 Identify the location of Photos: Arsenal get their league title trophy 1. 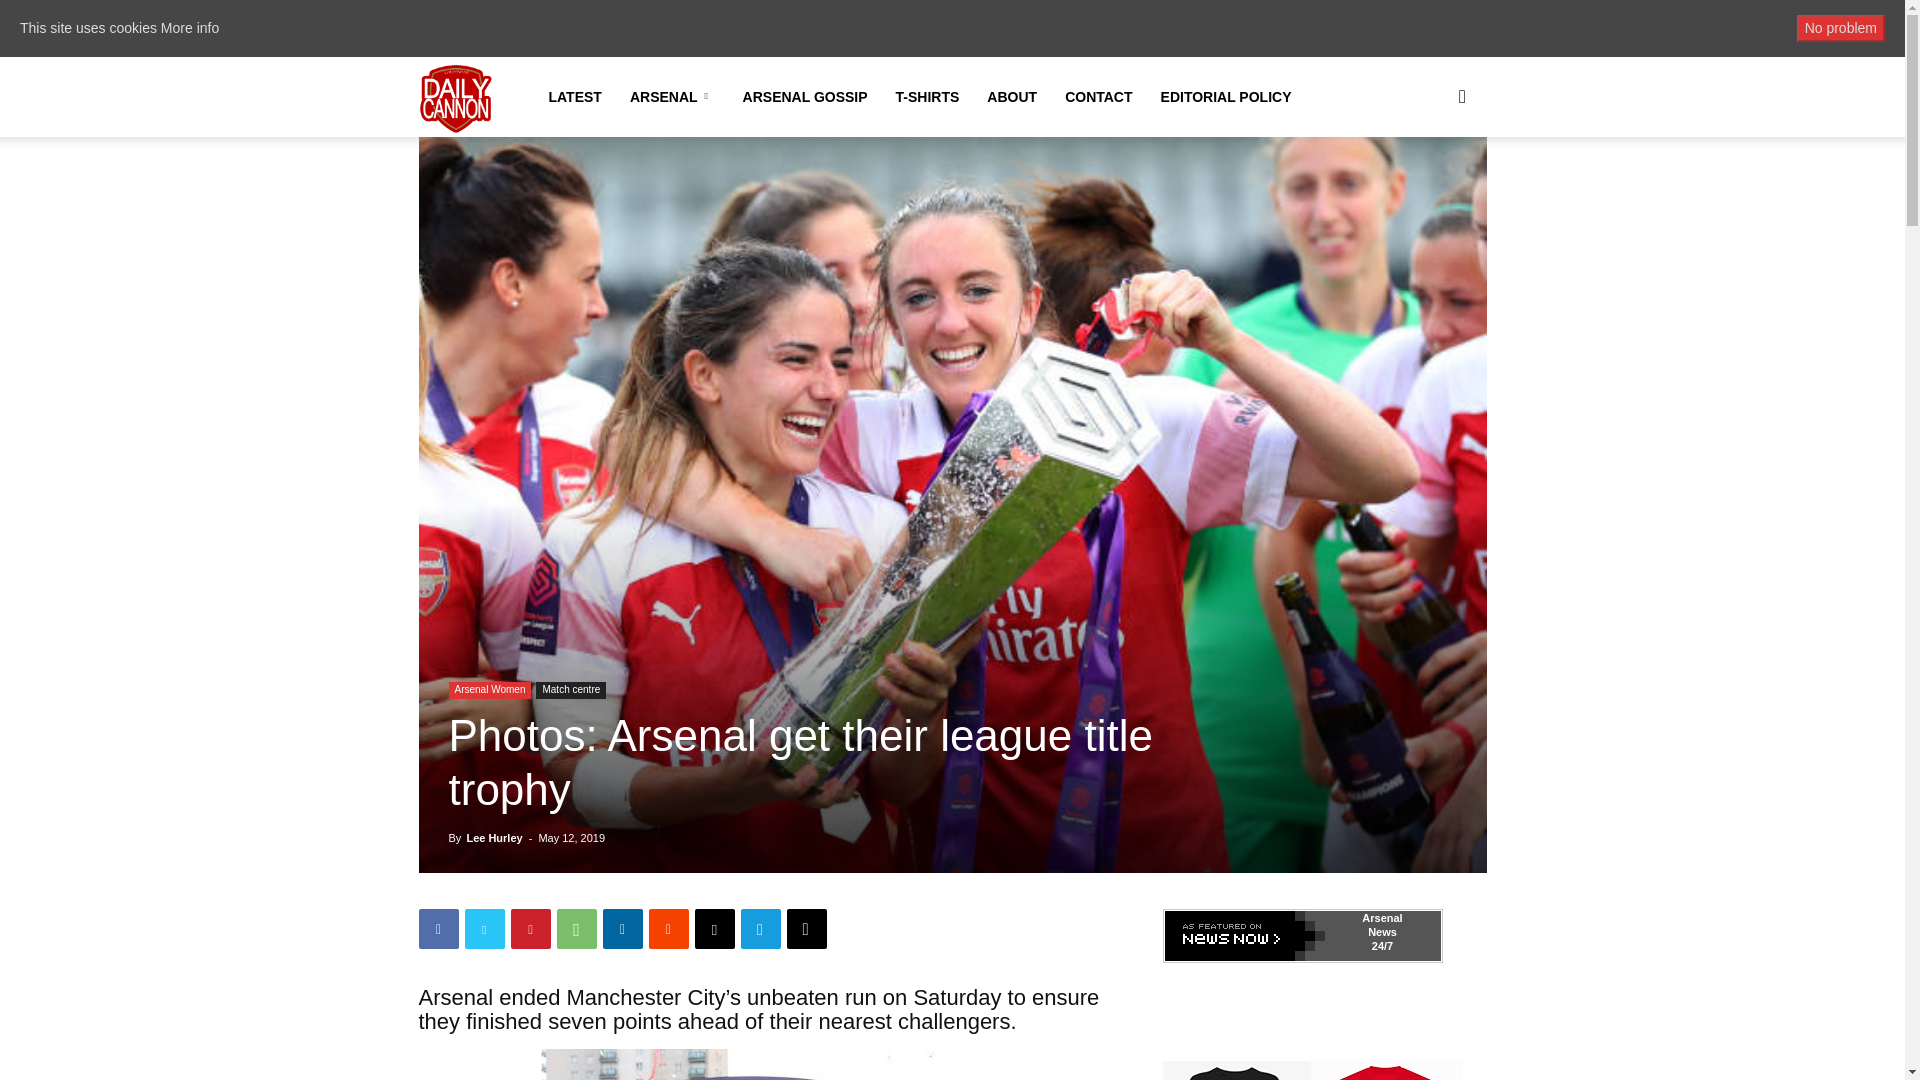
(766, 1064).